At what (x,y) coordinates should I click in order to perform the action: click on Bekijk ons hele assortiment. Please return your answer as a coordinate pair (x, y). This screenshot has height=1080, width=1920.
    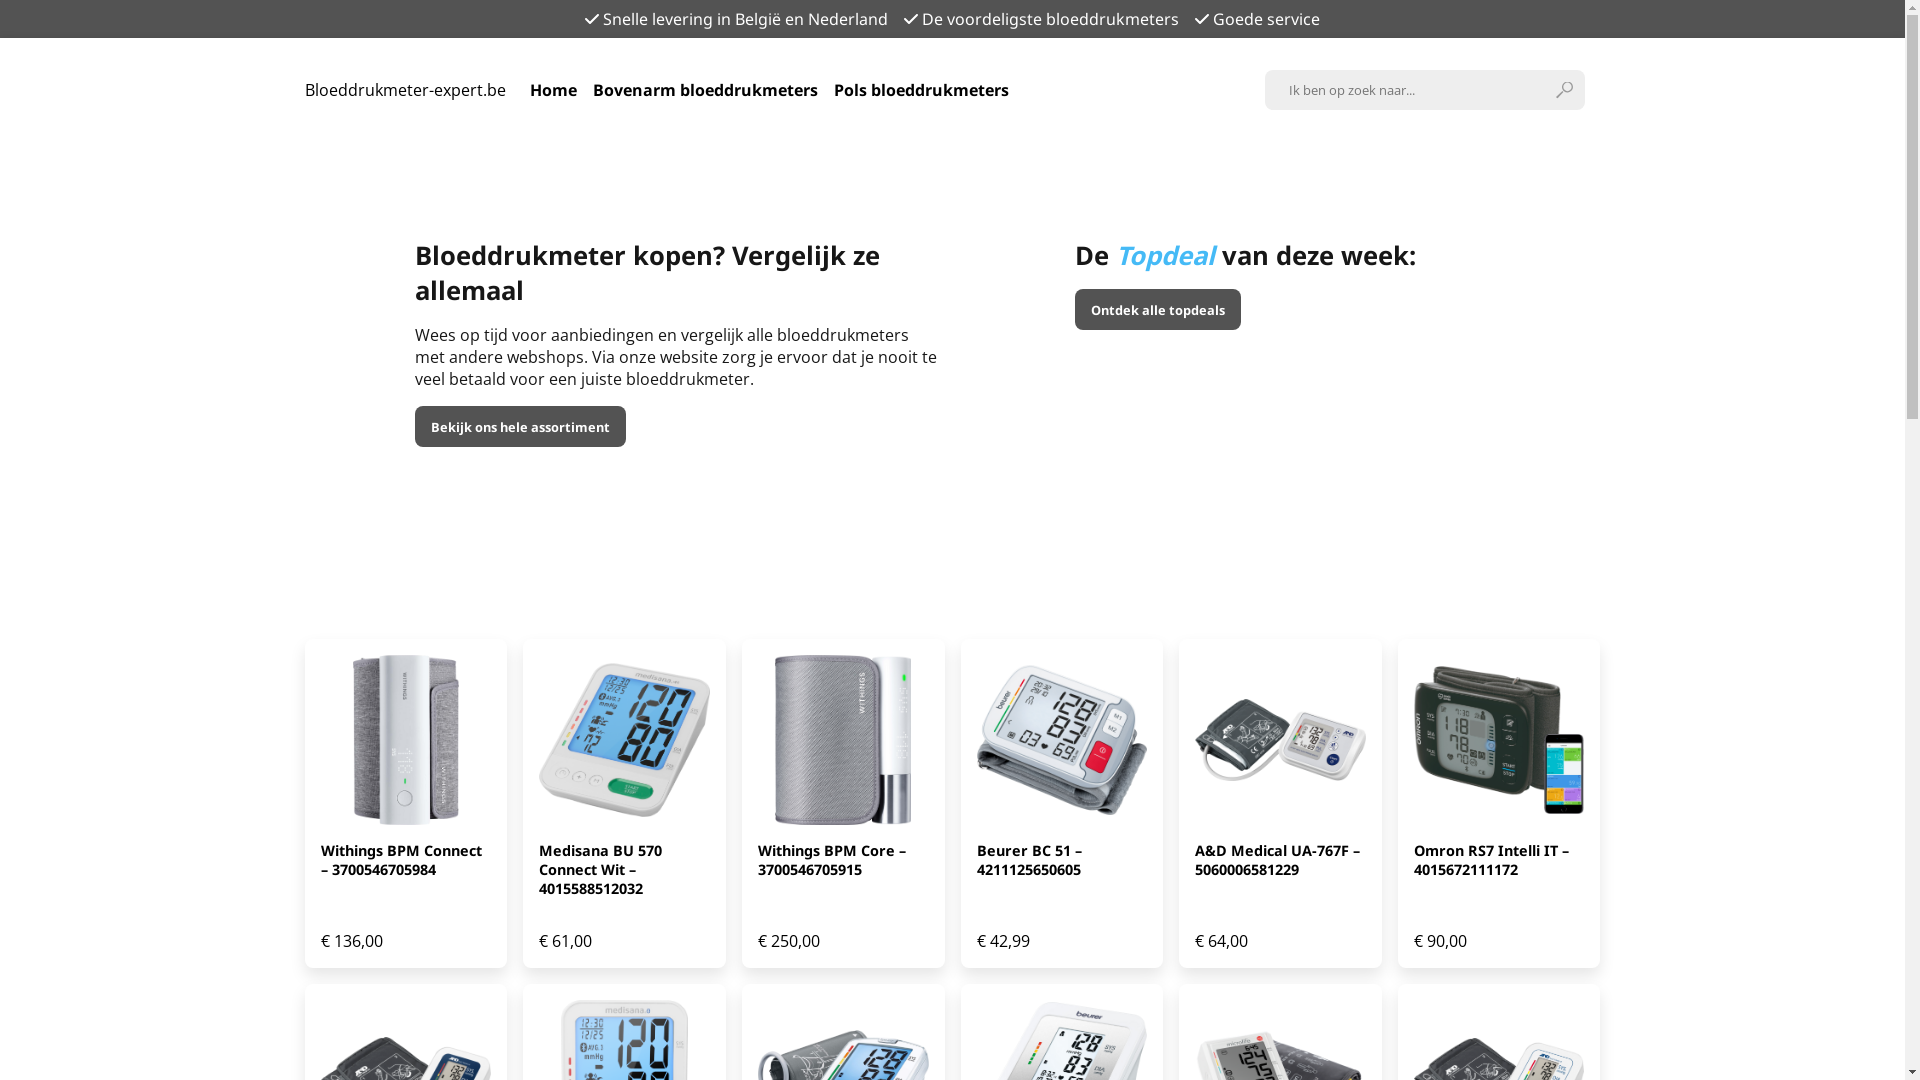
    Looking at the image, I should click on (520, 426).